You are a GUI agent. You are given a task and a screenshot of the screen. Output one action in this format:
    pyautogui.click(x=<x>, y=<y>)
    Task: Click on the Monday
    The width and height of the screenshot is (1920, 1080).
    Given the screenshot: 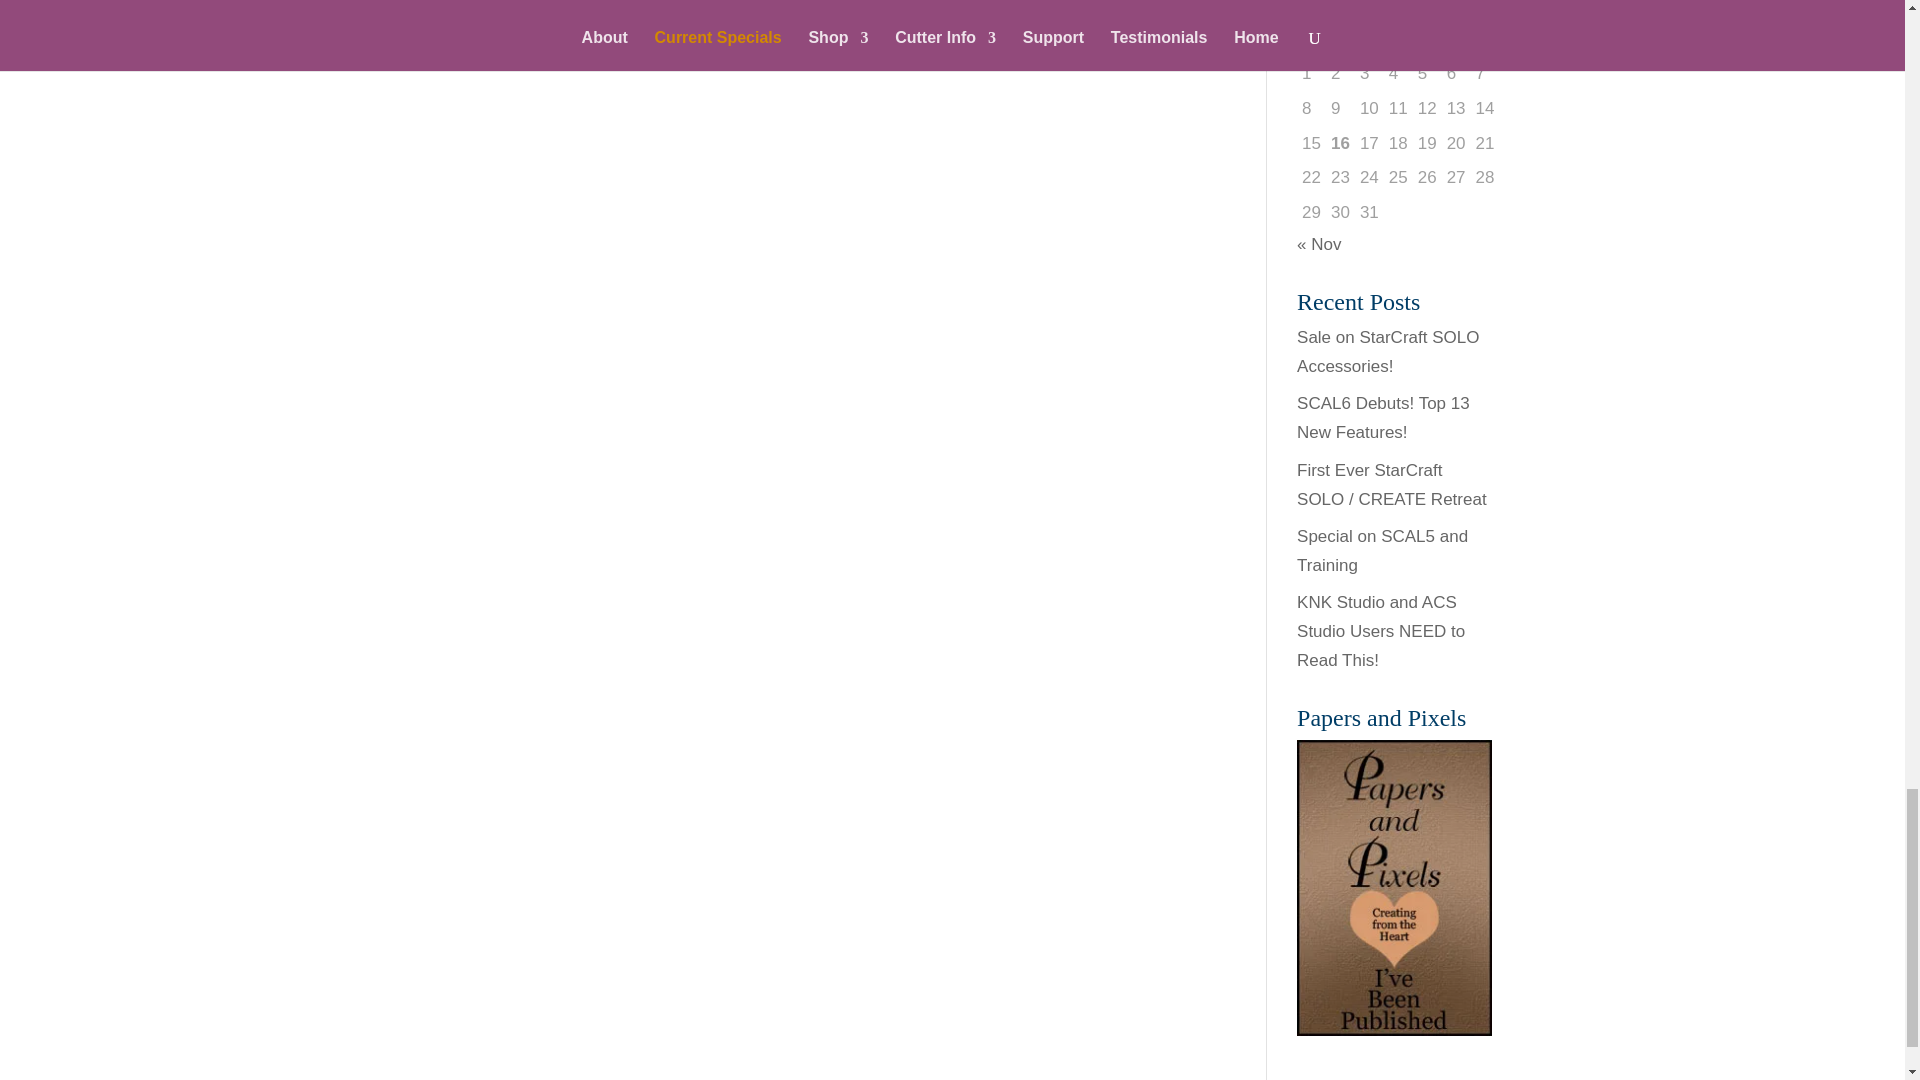 What is the action you would take?
    pyautogui.click(x=1312, y=39)
    